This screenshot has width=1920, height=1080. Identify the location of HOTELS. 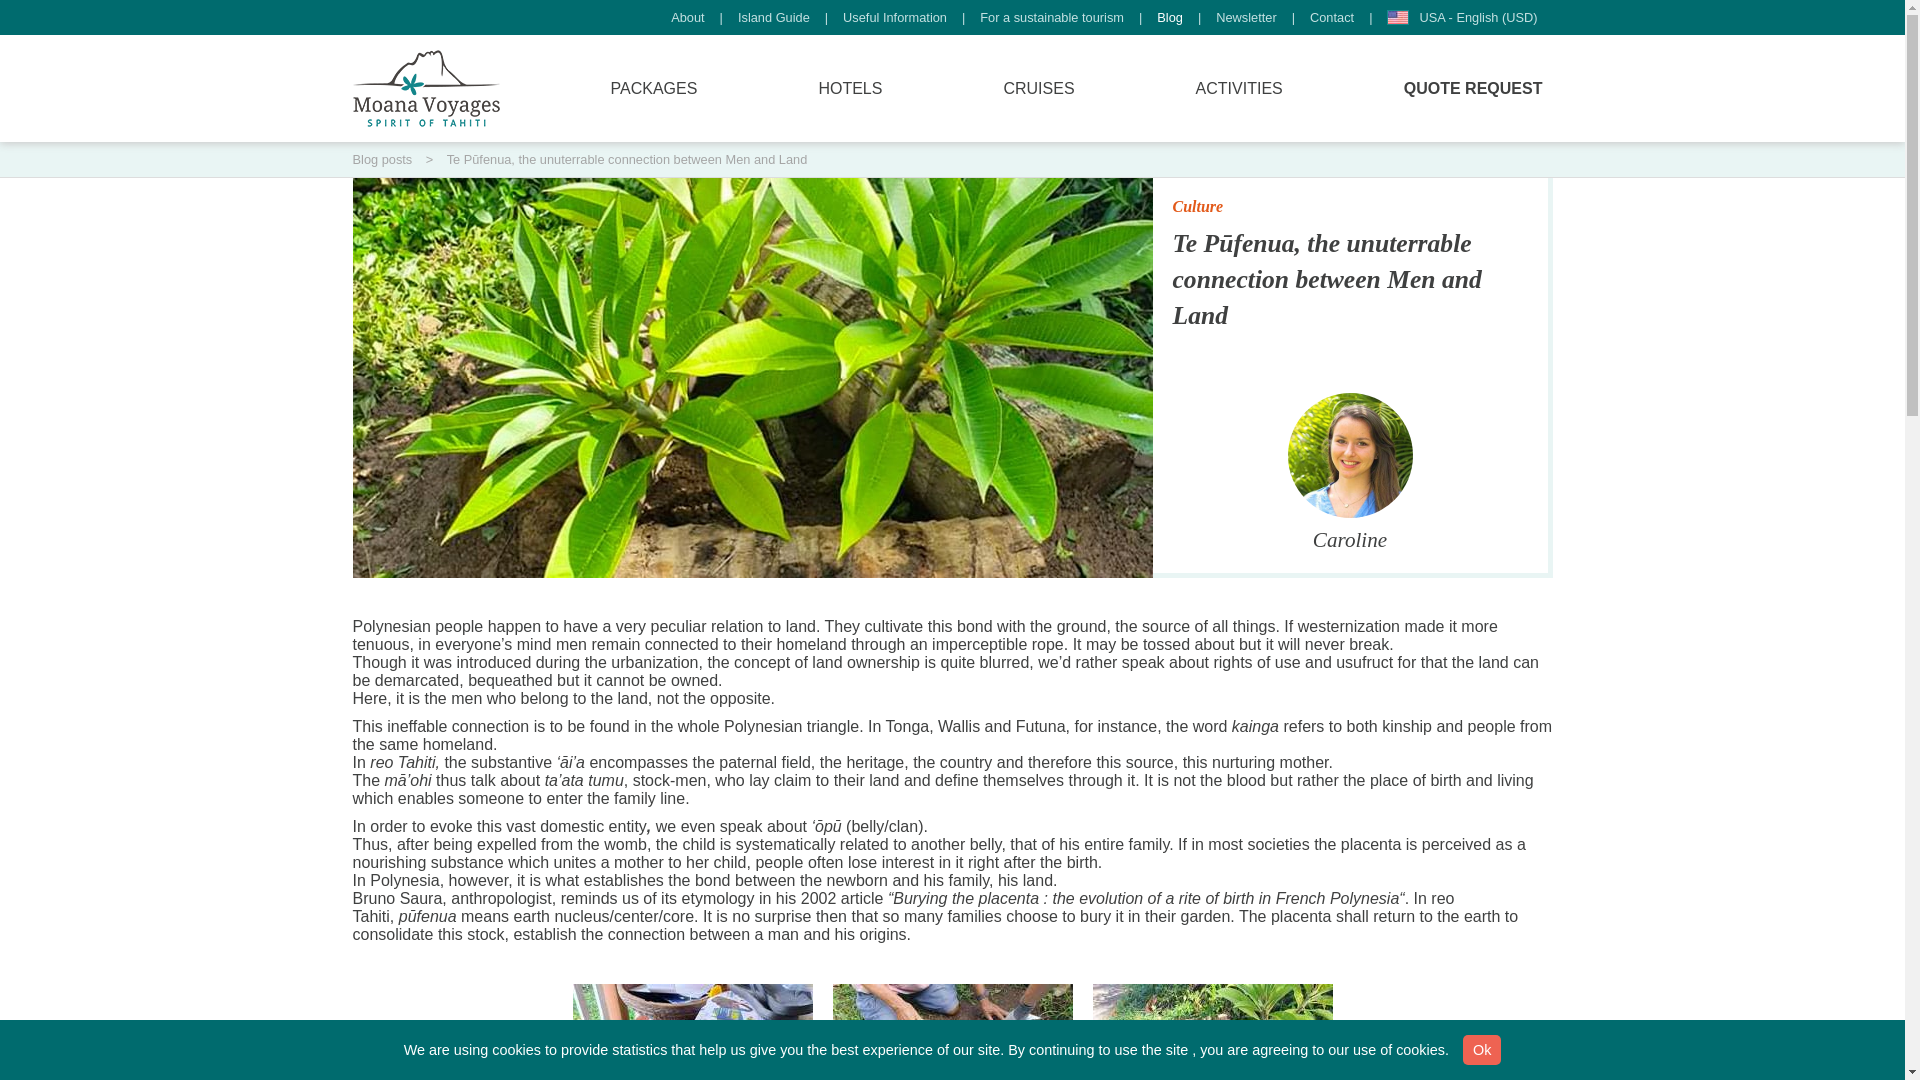
(850, 88).